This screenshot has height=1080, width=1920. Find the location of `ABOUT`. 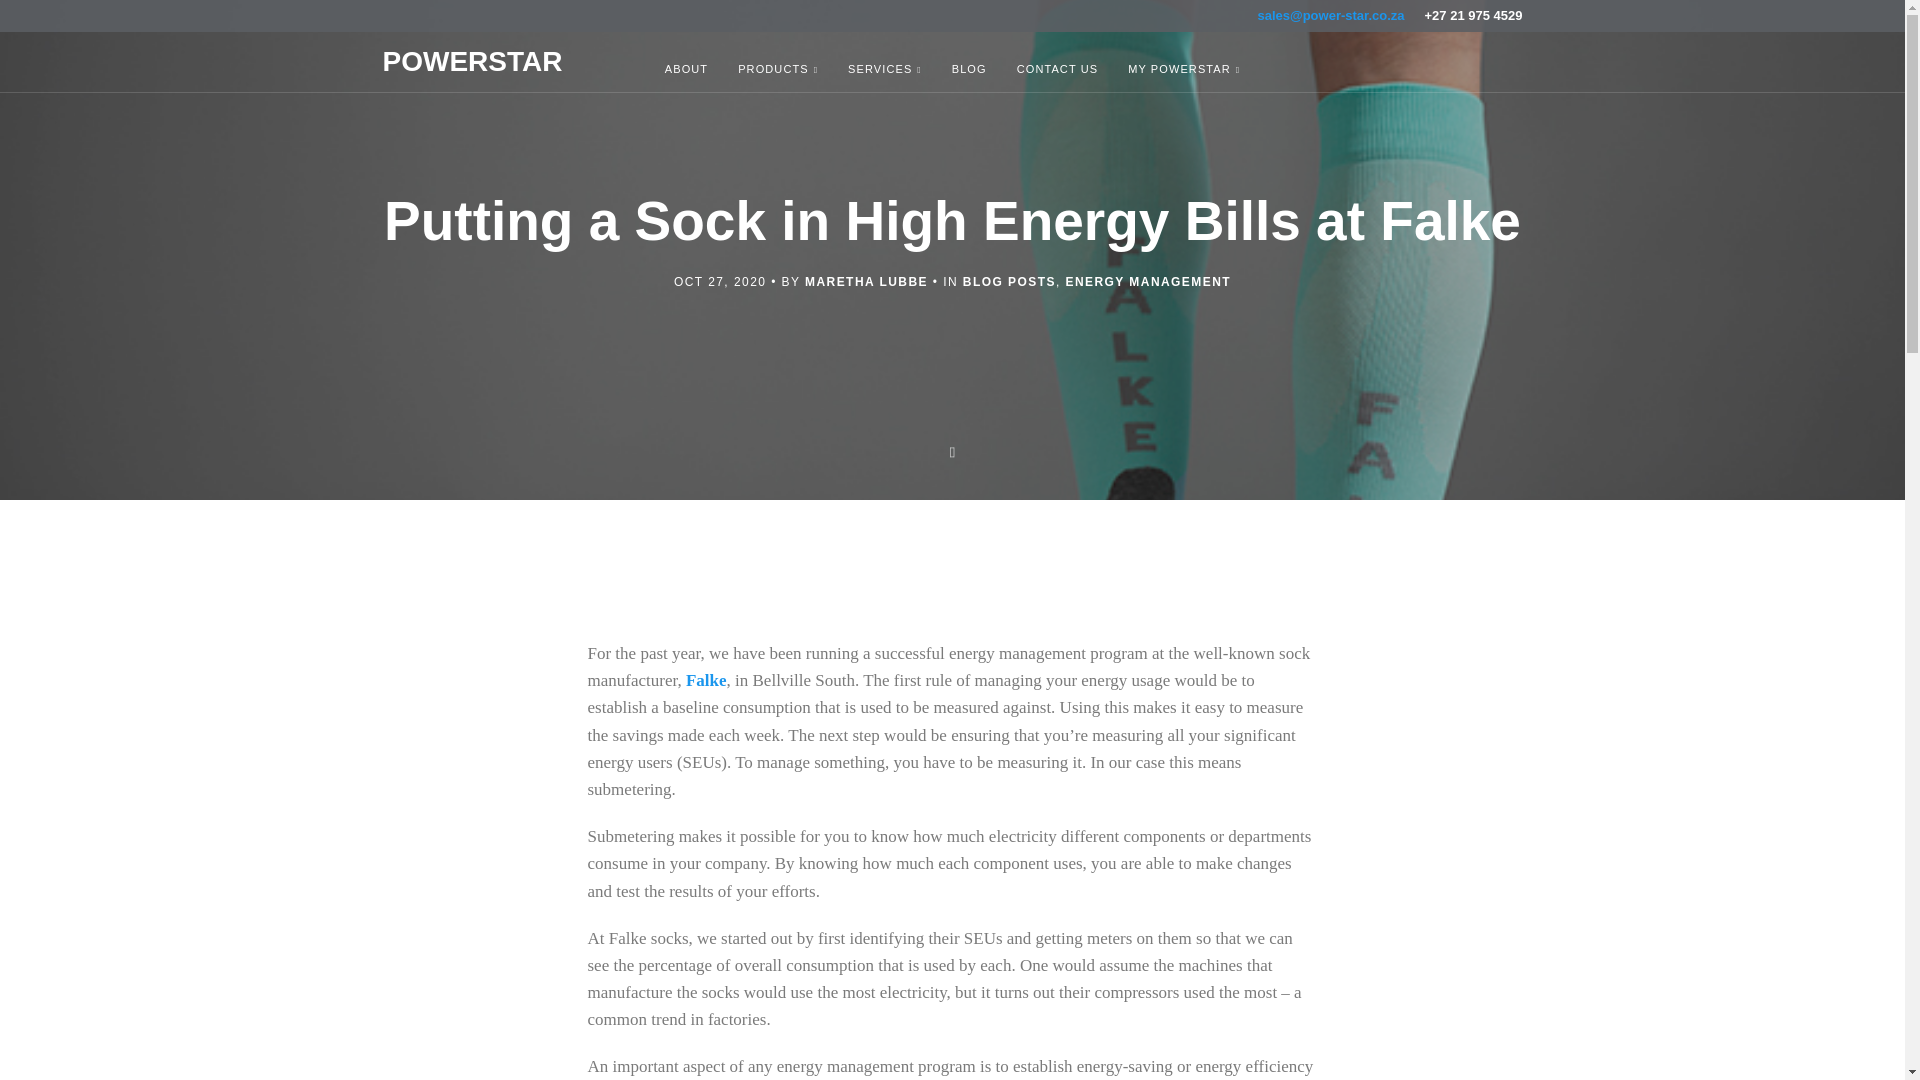

ABOUT is located at coordinates (686, 70).